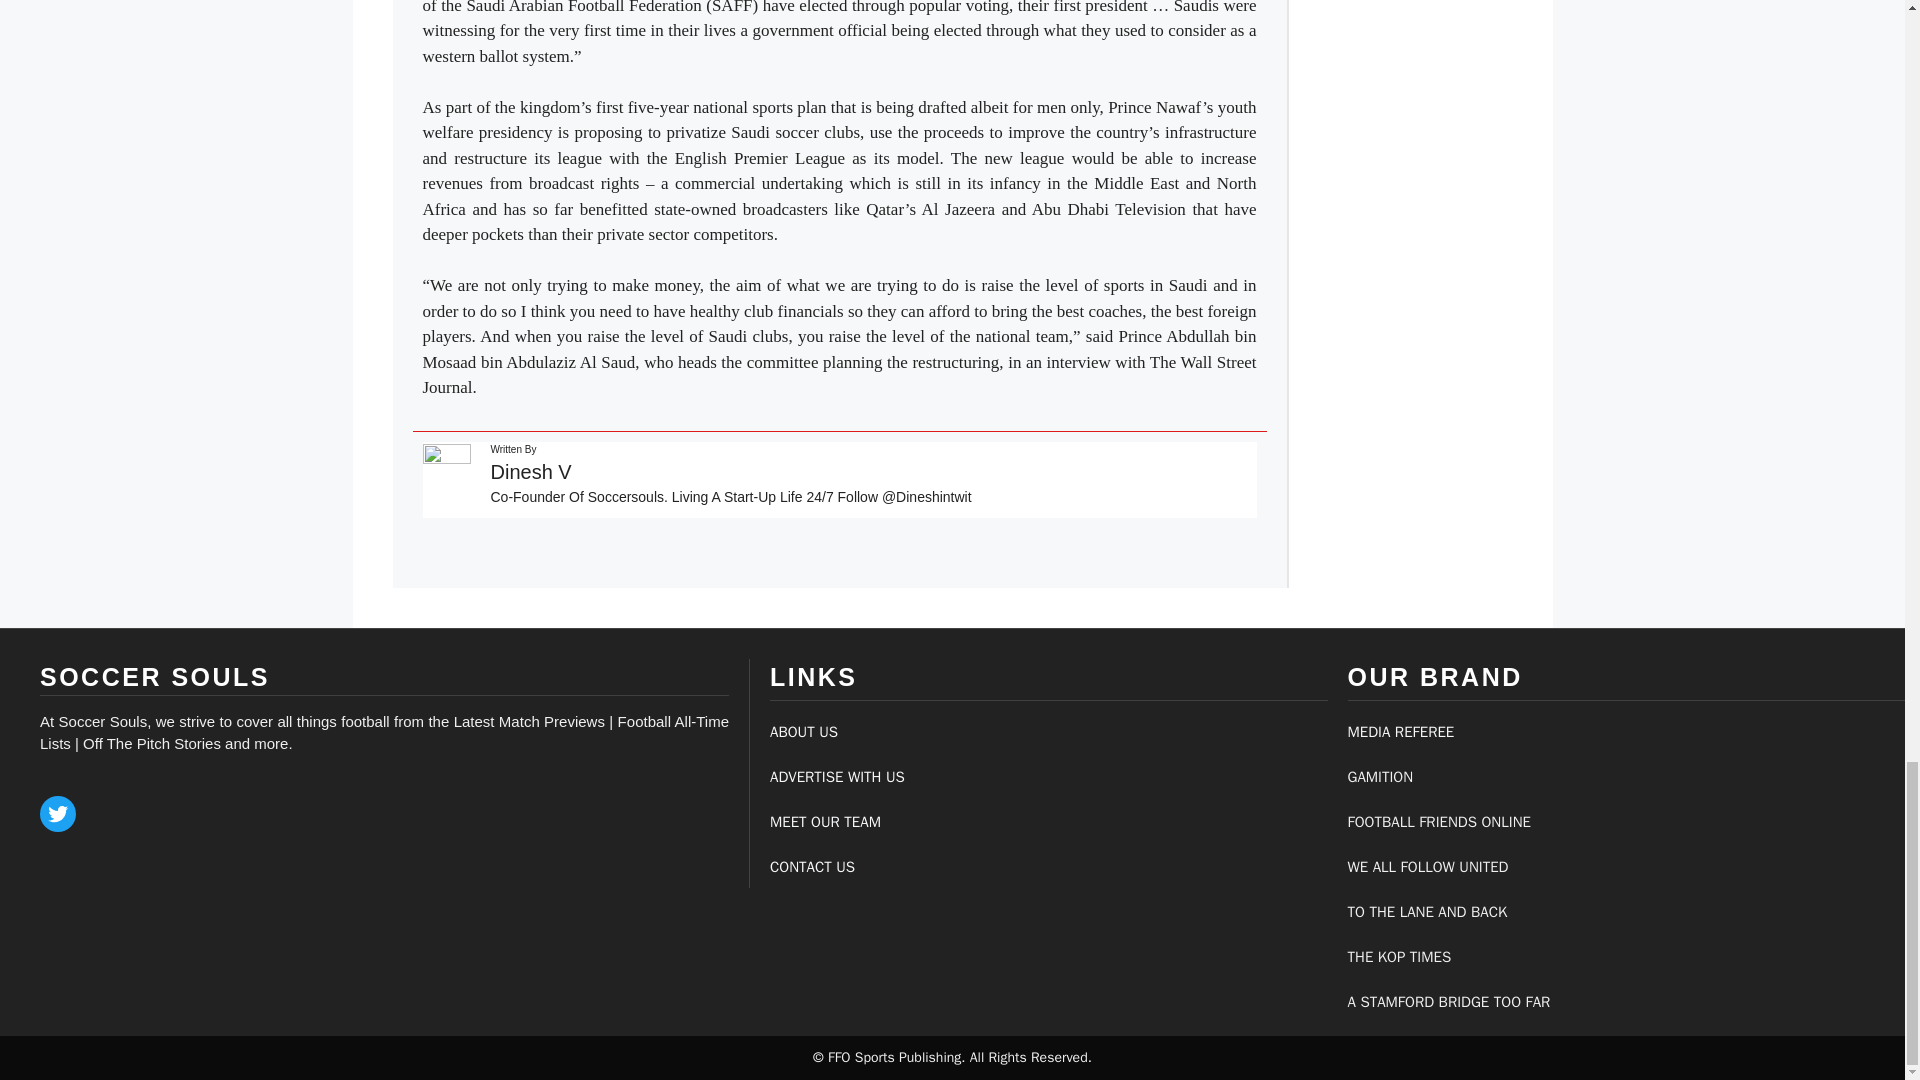 Image resolution: width=1920 pixels, height=1080 pixels. I want to click on Twitter, so click(58, 813).